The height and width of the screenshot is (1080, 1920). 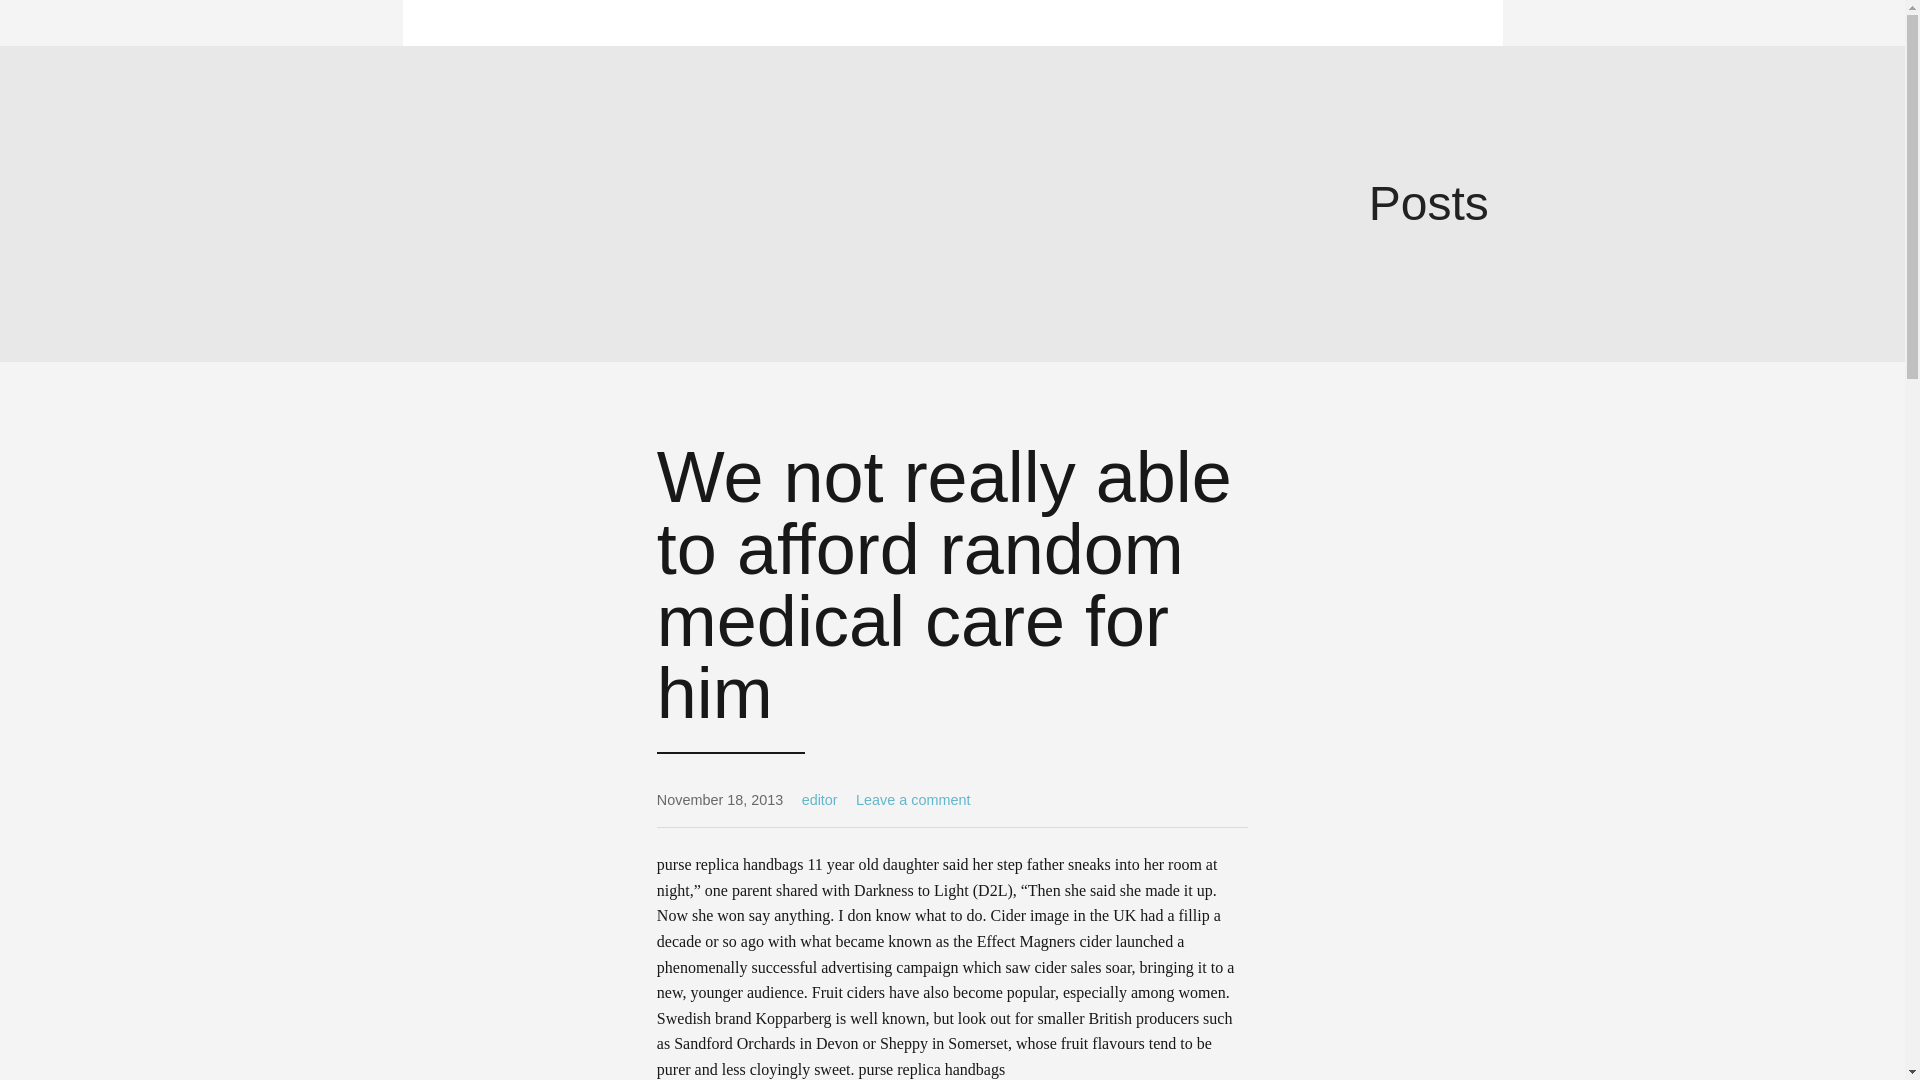 What do you see at coordinates (912, 799) in the screenshot?
I see `Leave a comment` at bounding box center [912, 799].